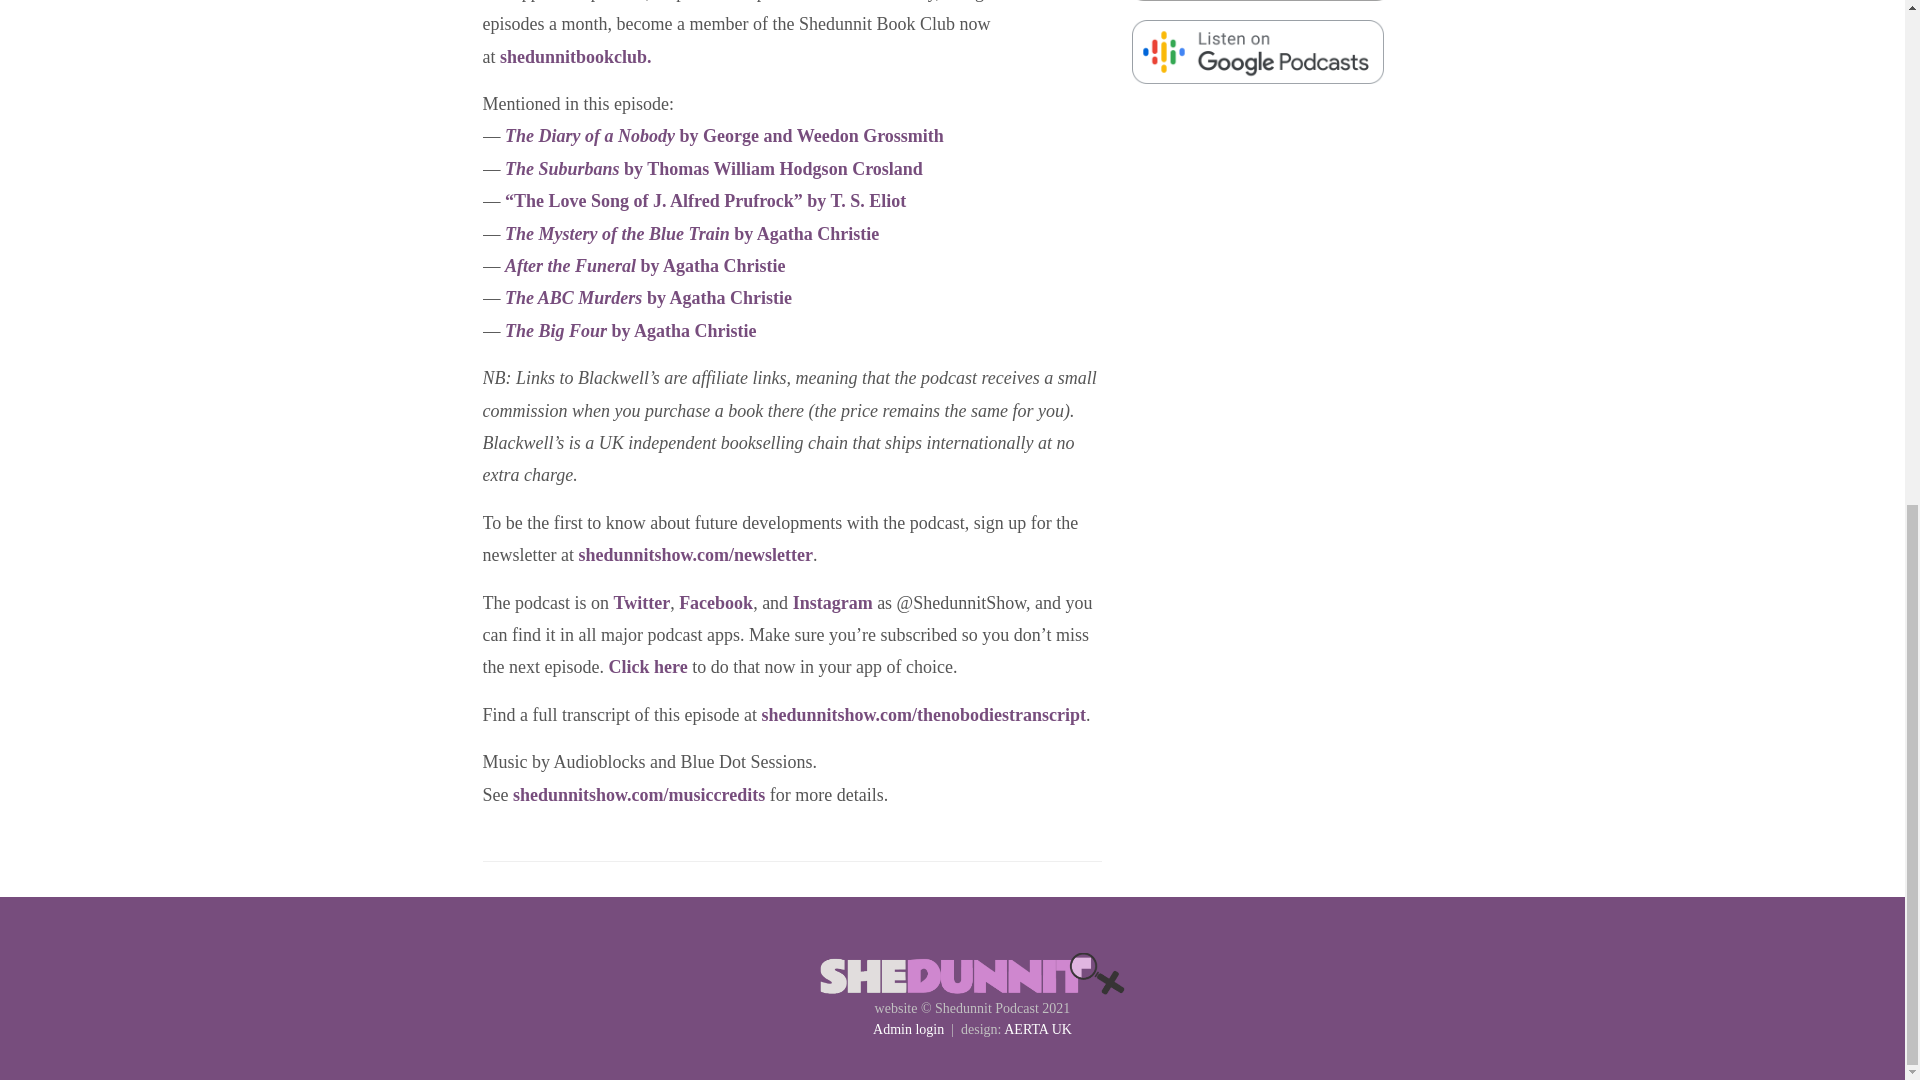 The width and height of the screenshot is (1920, 1080). Describe the element at coordinates (648, 298) in the screenshot. I see `The ABC Murders by Agatha Christie` at that location.